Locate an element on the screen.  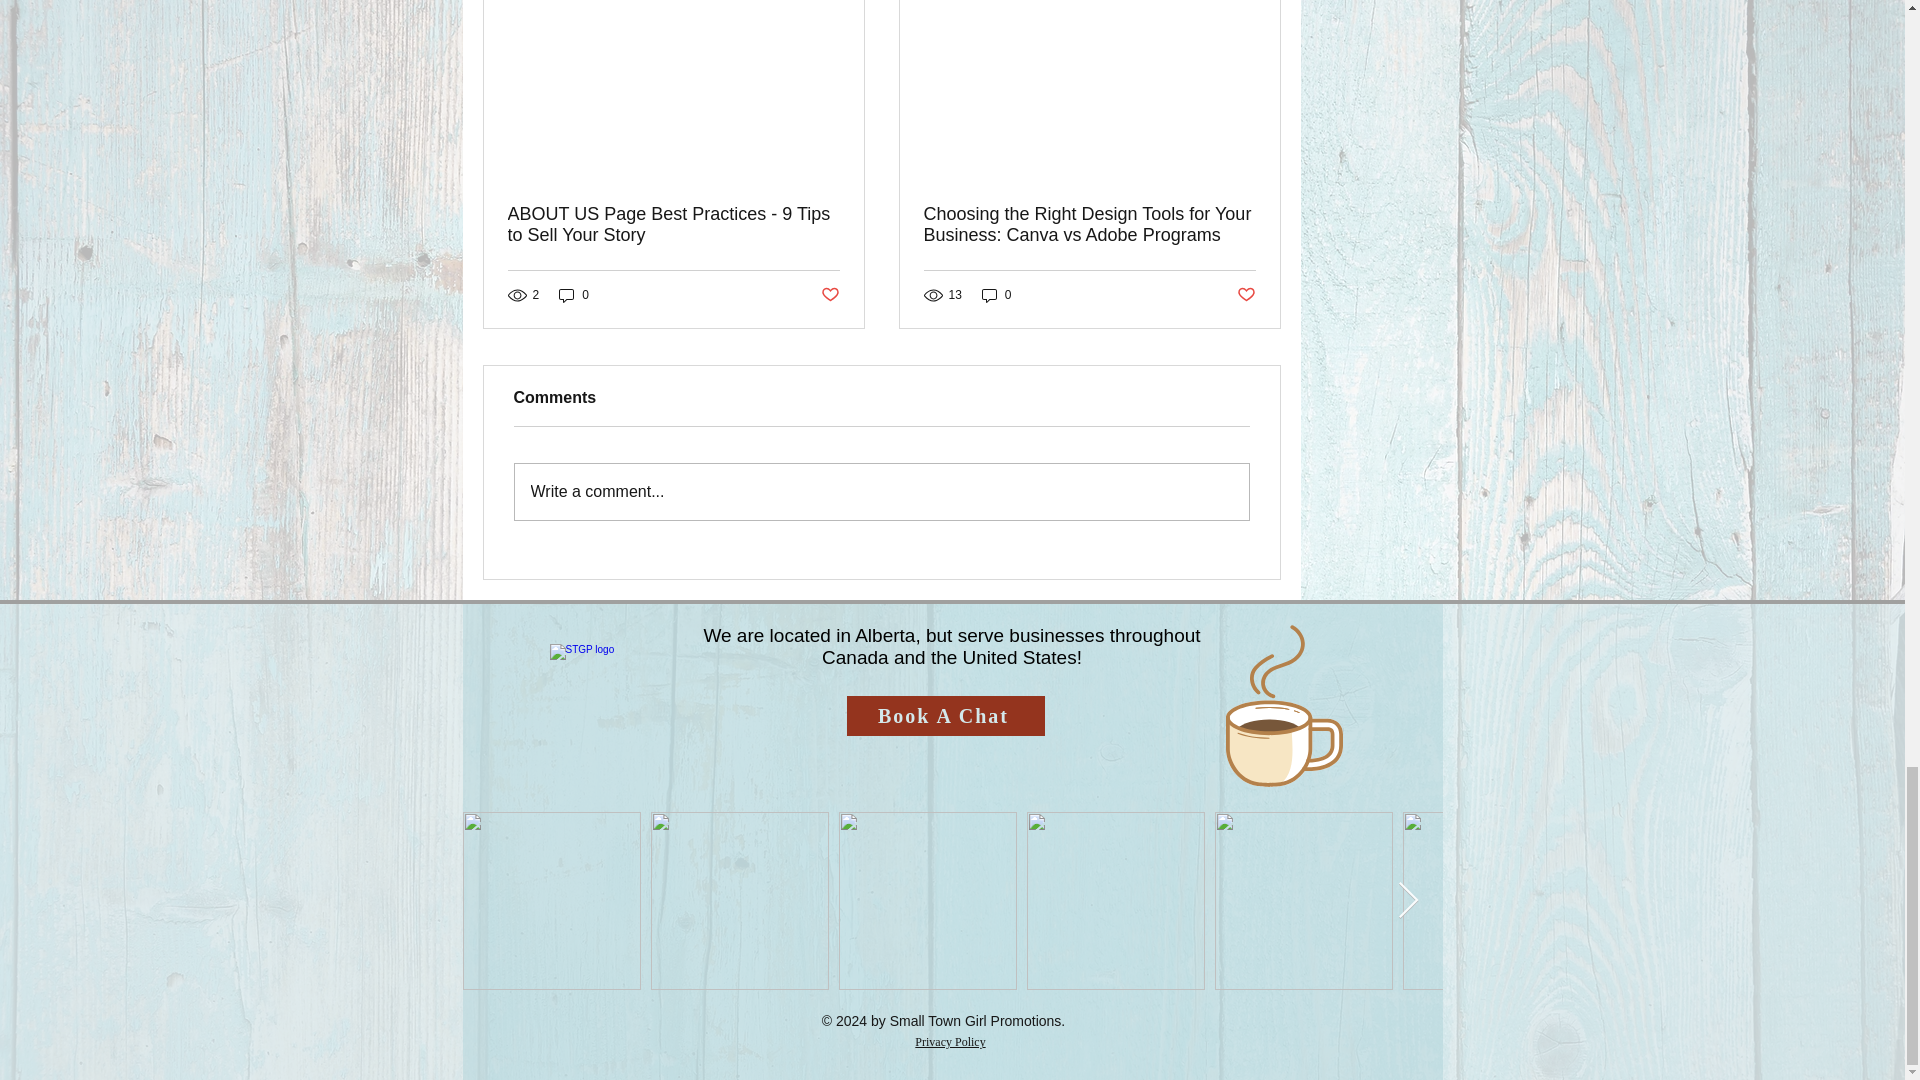
ABOUT US Page Best Practices - 9 Tips to Sell Your Story is located at coordinates (674, 225).